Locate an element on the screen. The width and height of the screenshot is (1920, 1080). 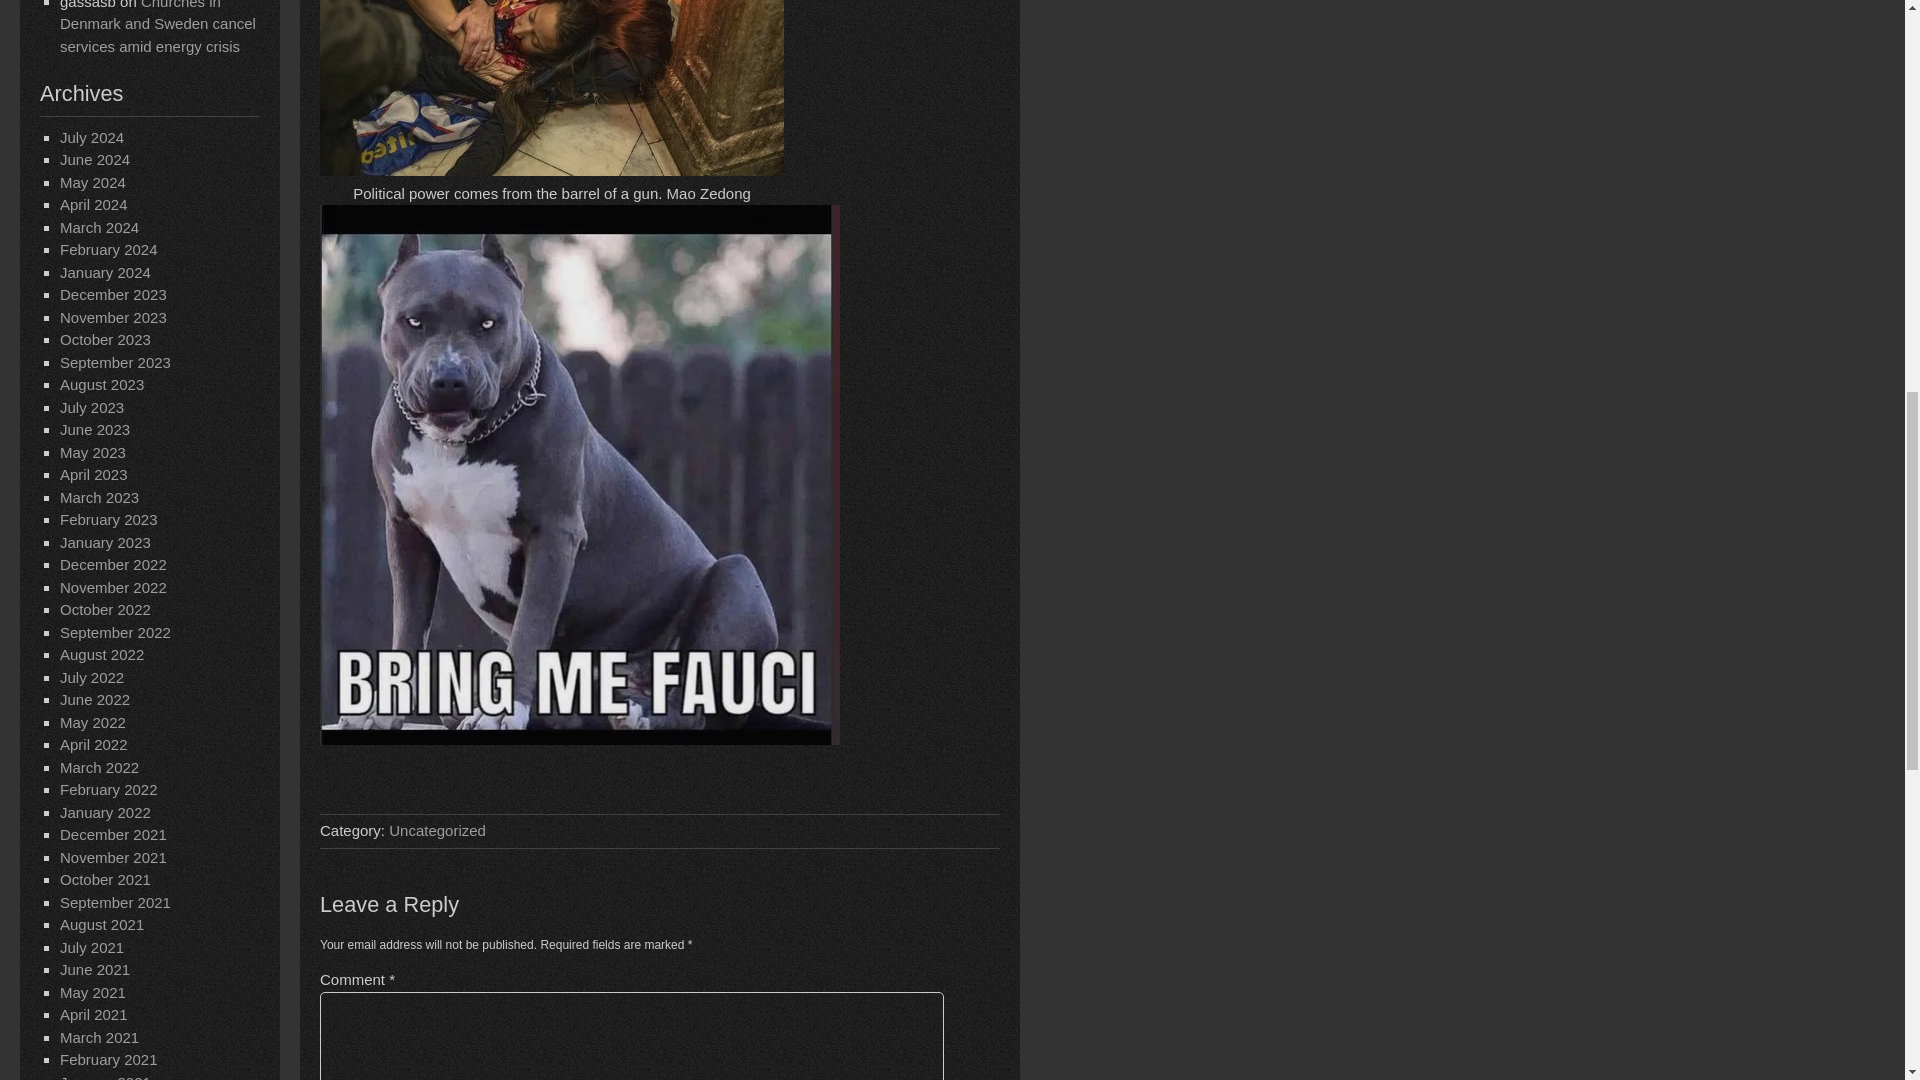
June 2023 is located at coordinates (94, 430).